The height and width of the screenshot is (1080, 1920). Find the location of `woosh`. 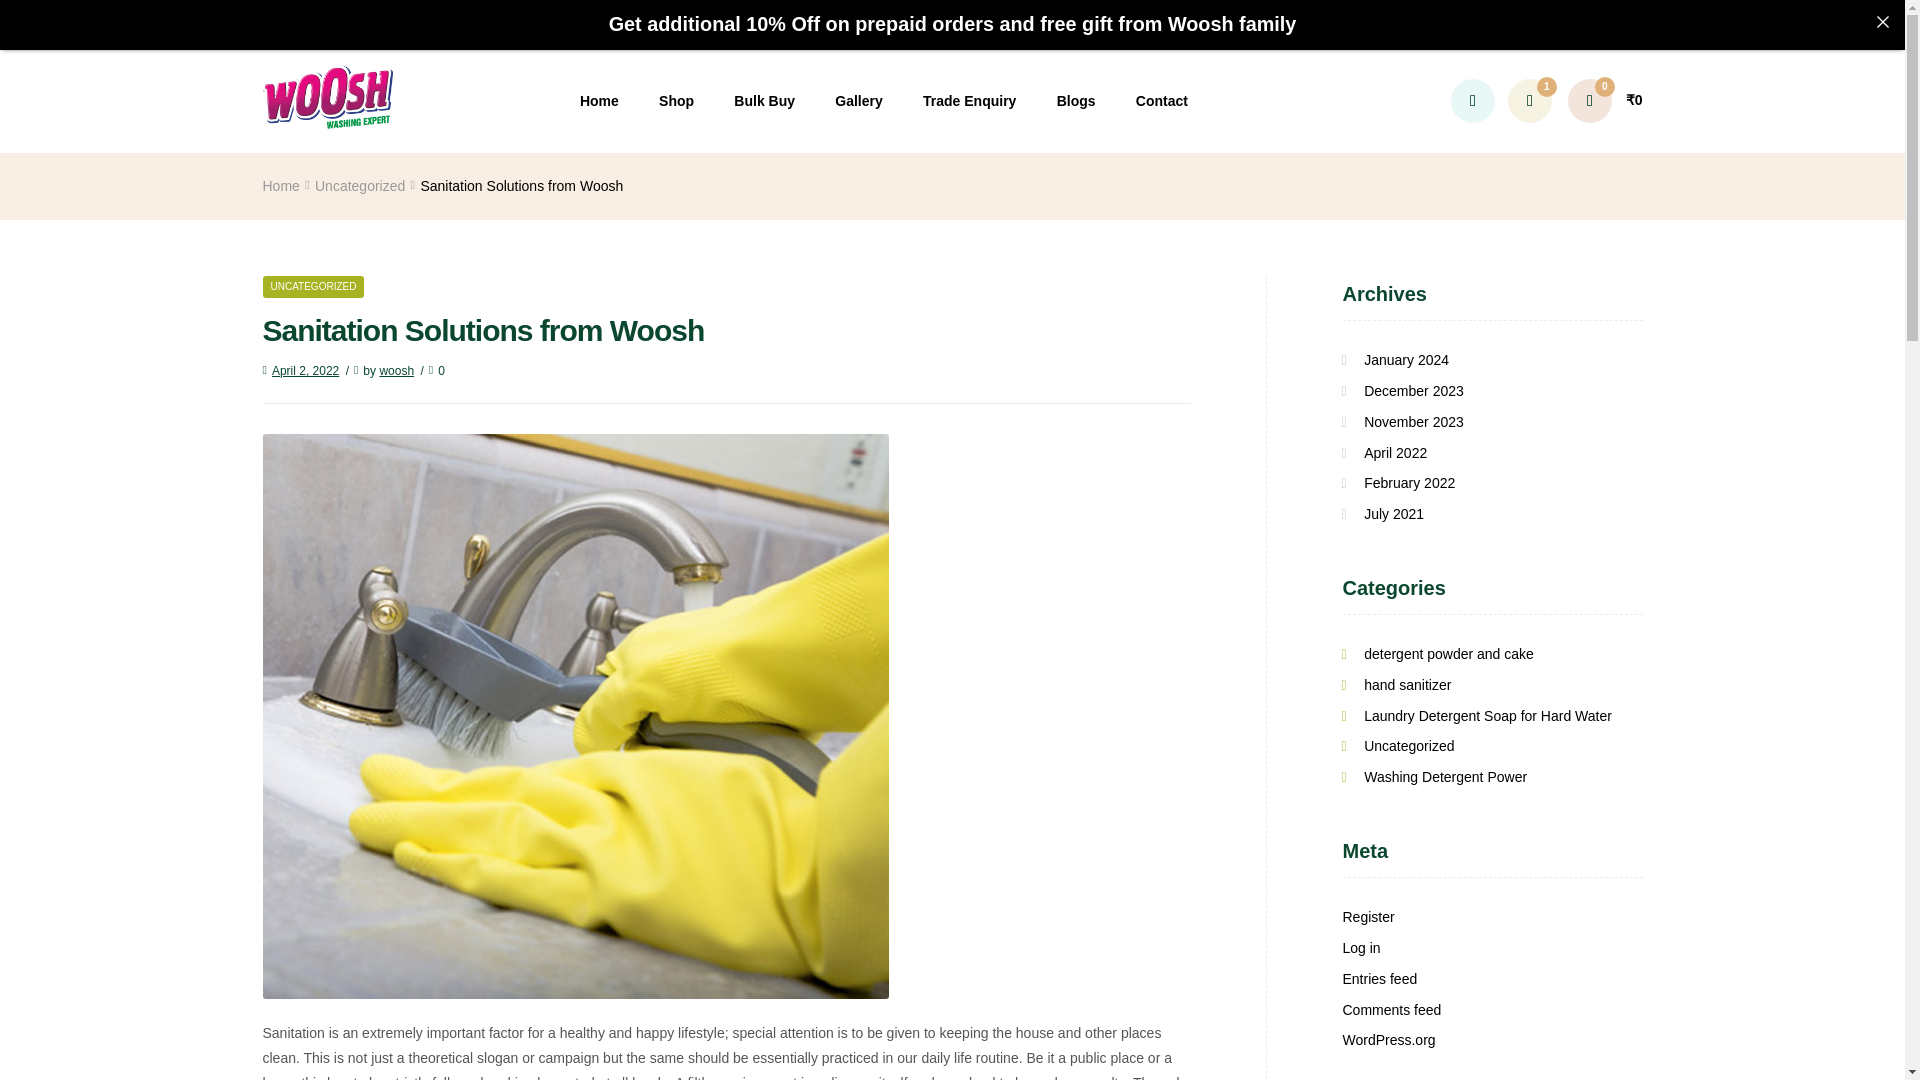

woosh is located at coordinates (396, 370).